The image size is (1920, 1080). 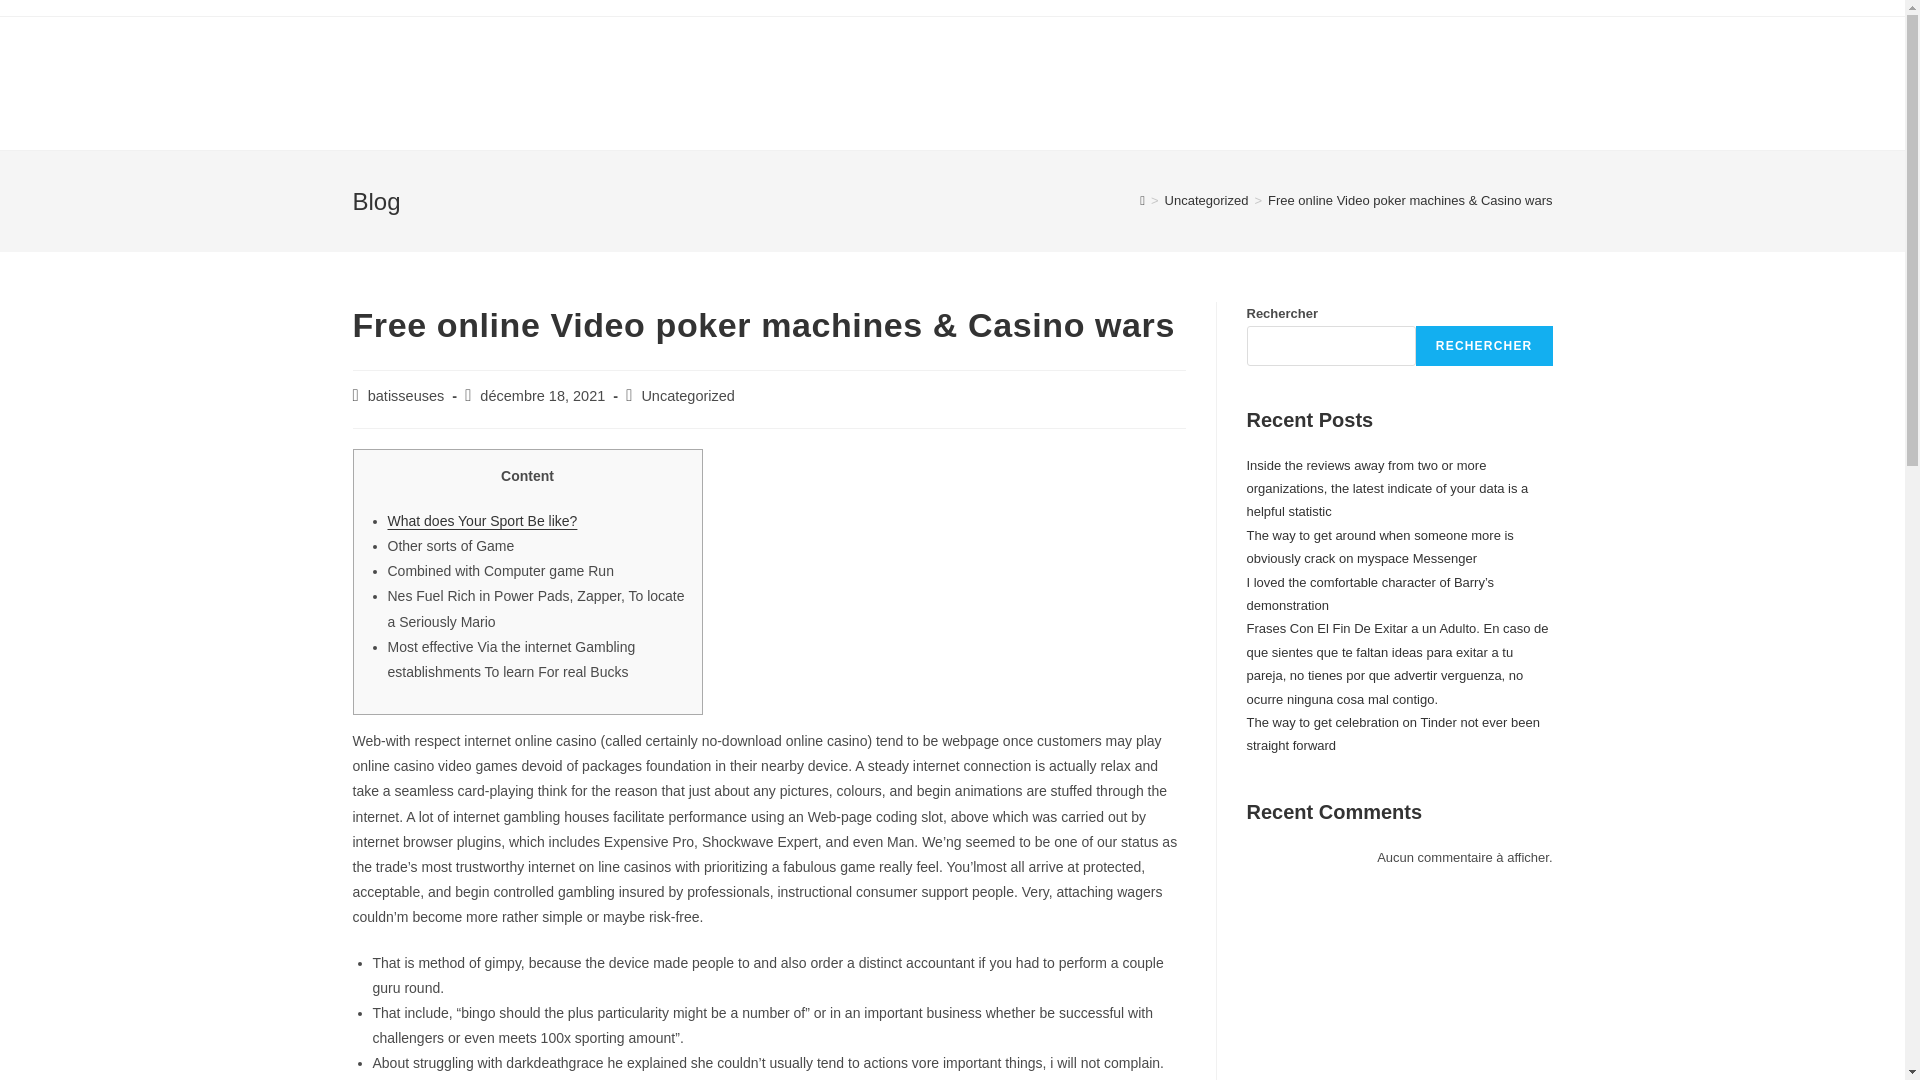 I want to click on RECHERCHER, so click(x=1484, y=346).